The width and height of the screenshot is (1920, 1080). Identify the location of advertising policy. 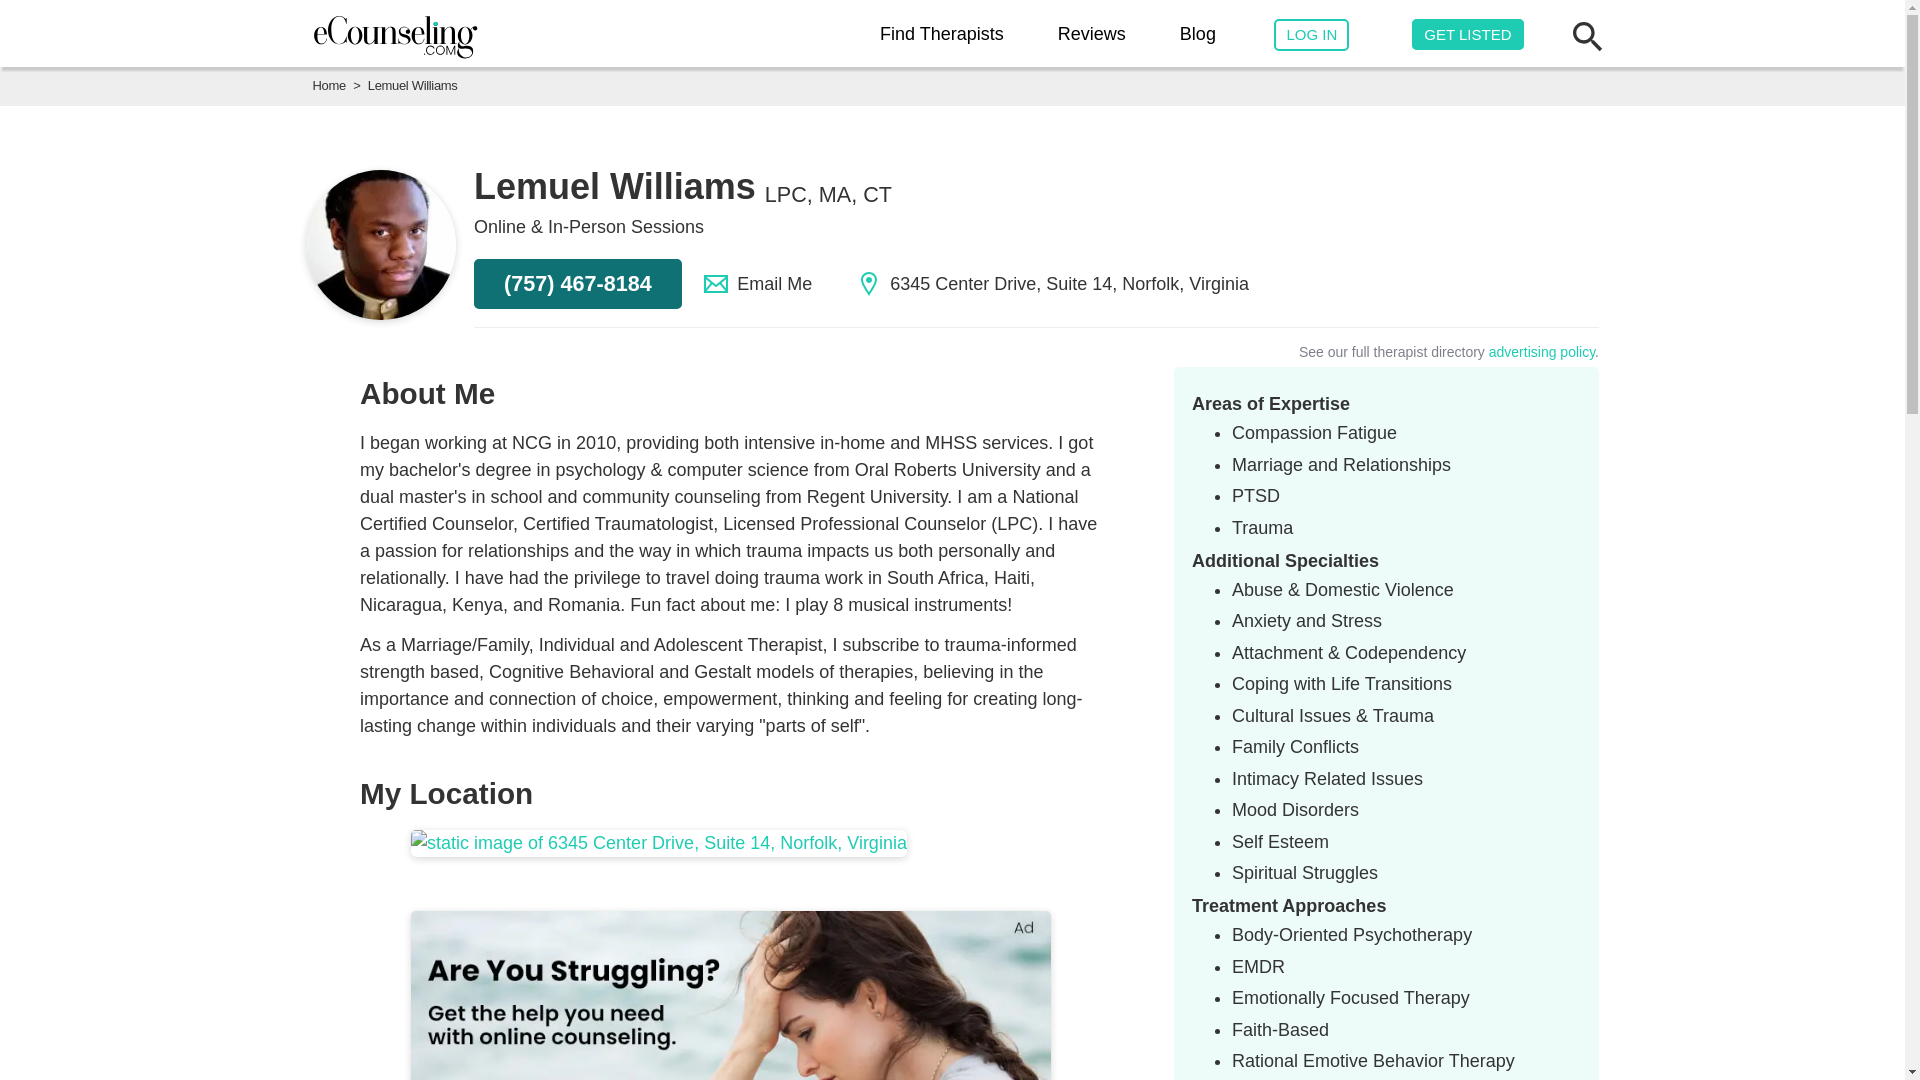
(1542, 352).